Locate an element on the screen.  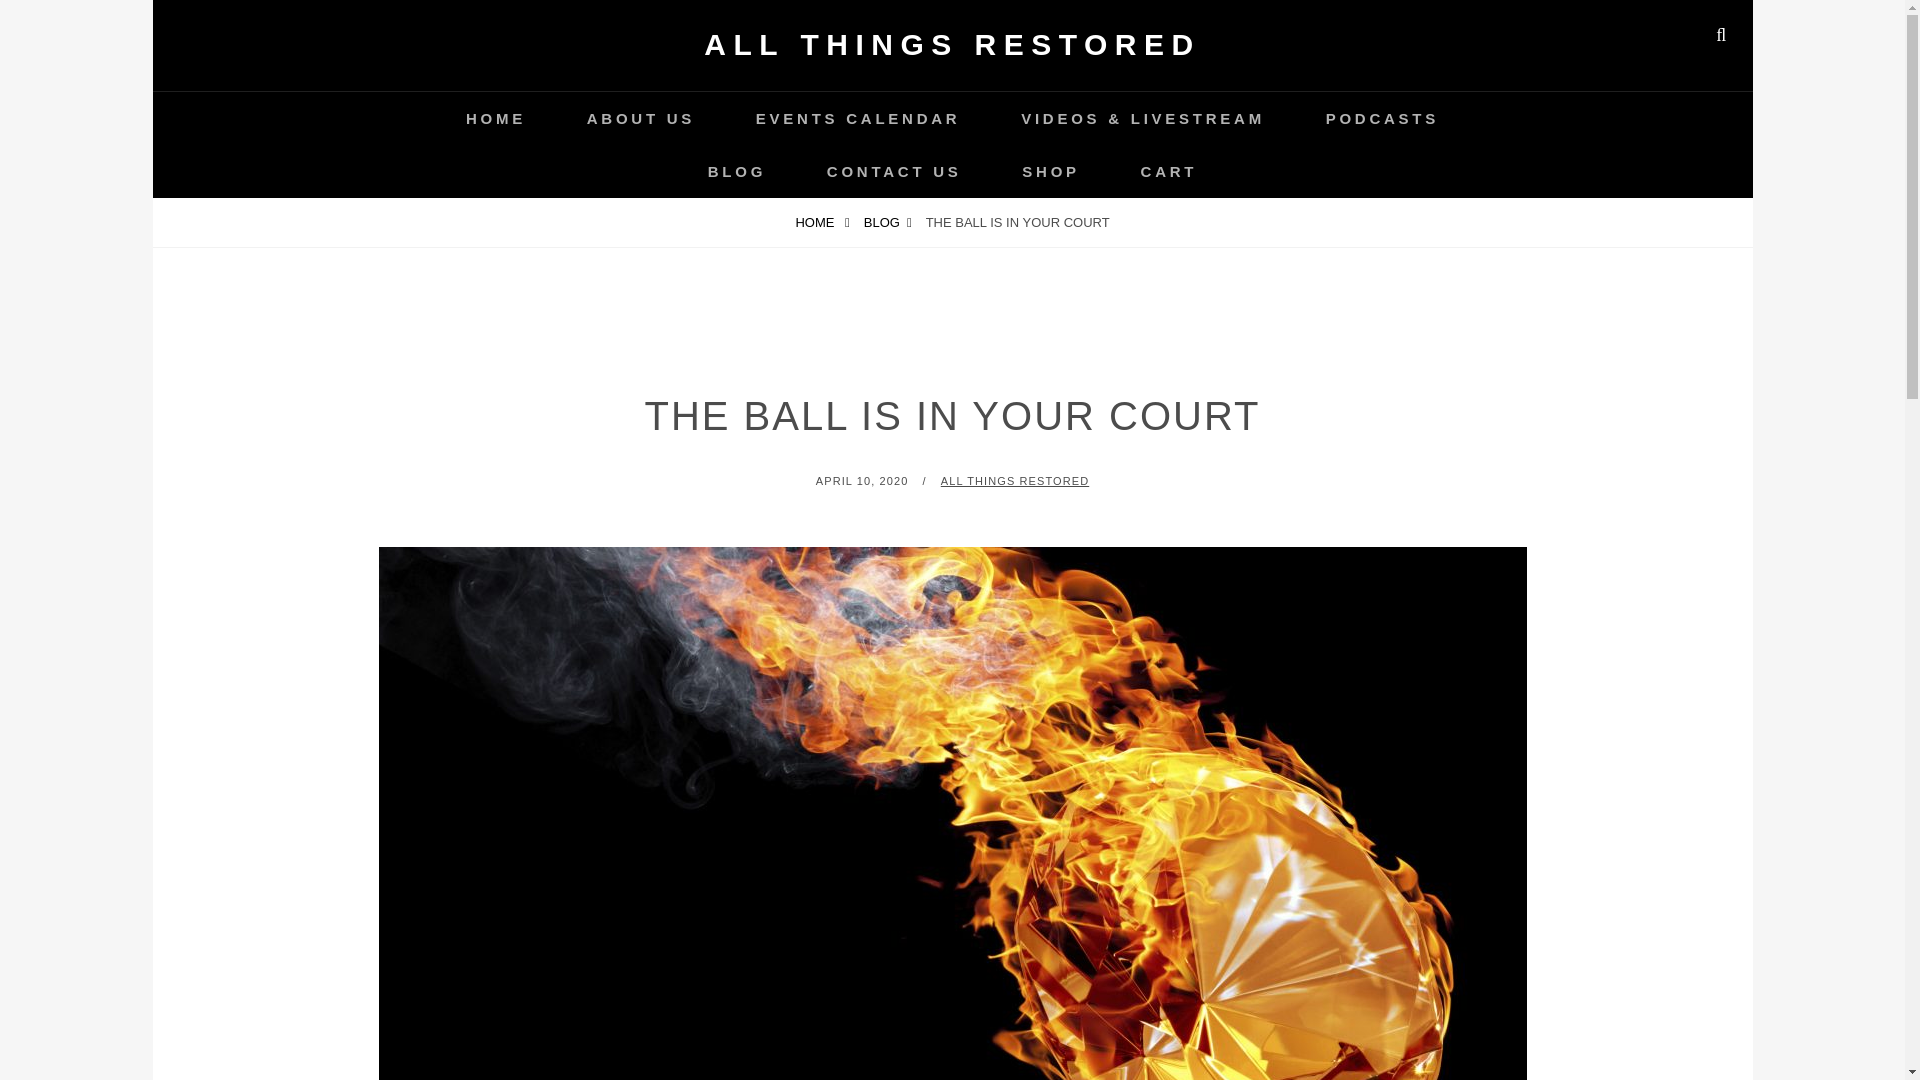
HOME is located at coordinates (496, 118).